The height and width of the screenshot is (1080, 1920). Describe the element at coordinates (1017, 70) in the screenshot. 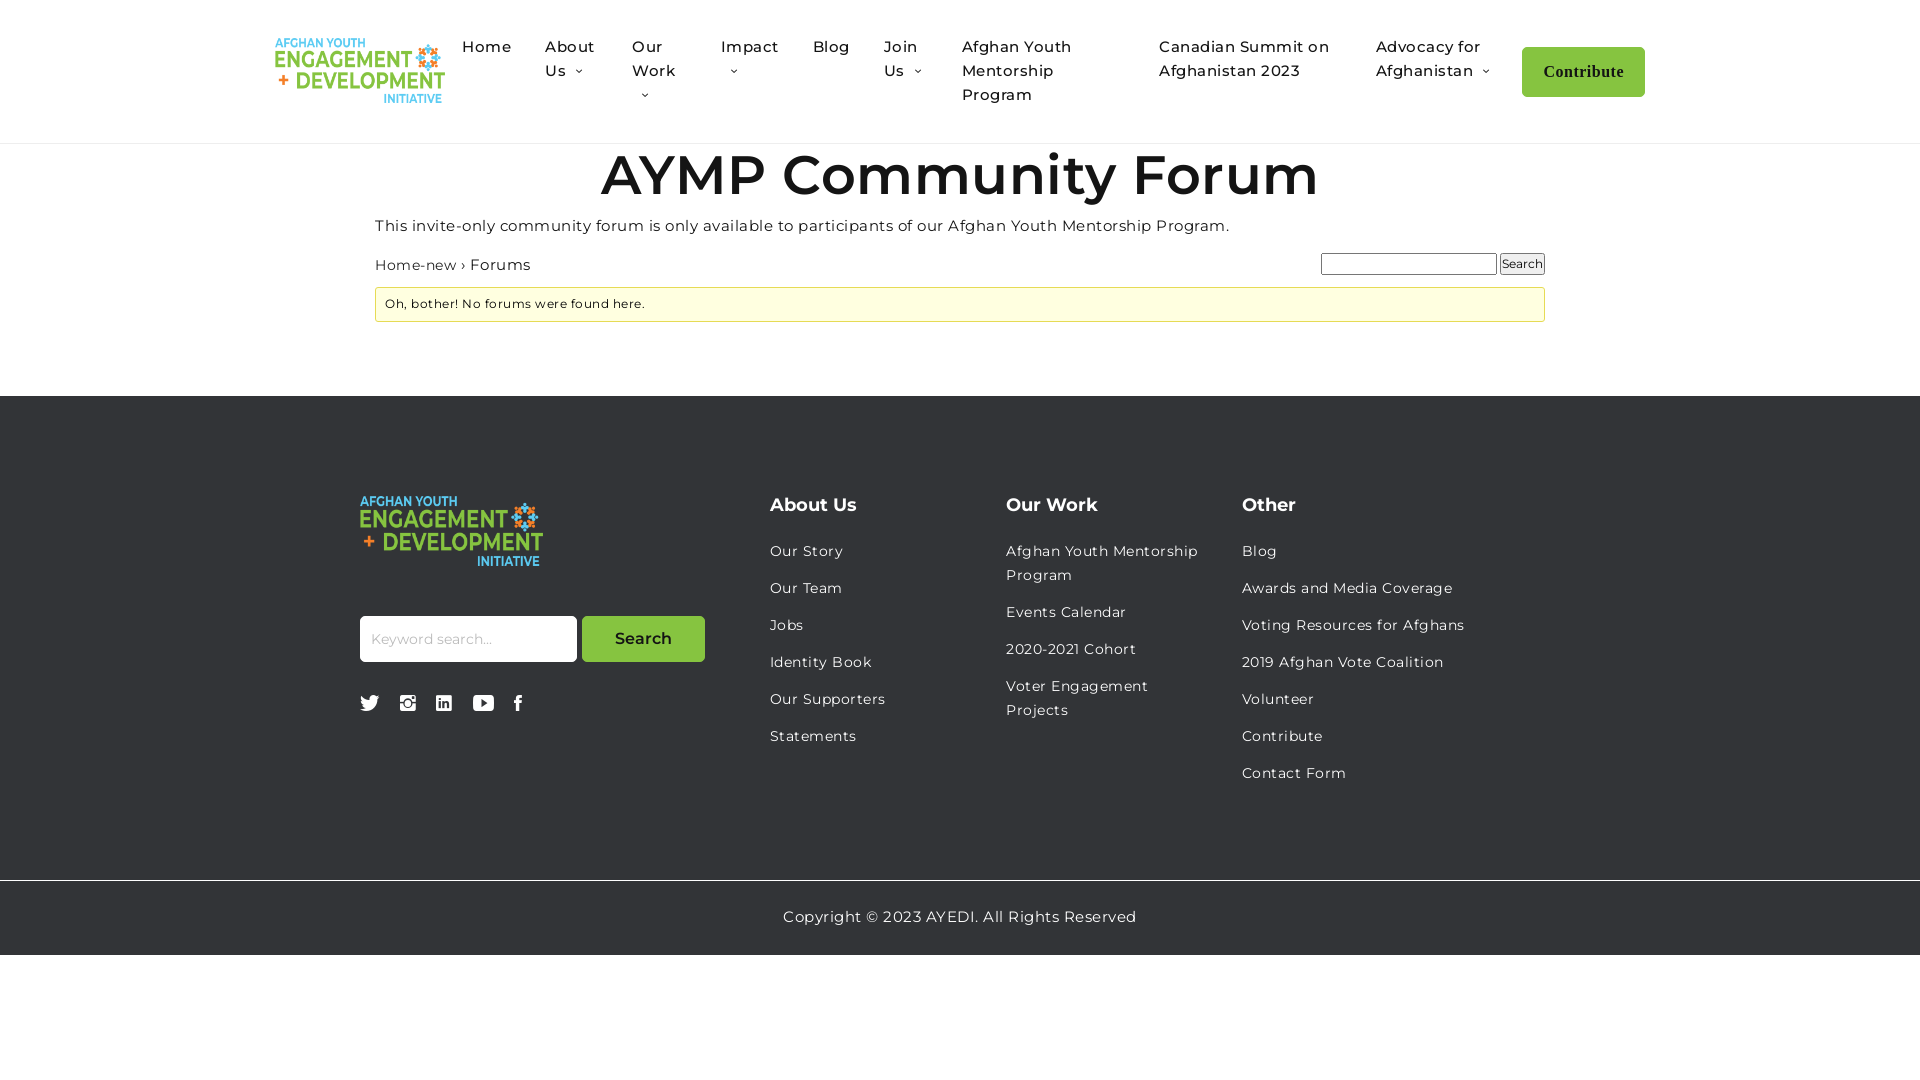

I see `Afghan Youth Mentorship Program` at that location.